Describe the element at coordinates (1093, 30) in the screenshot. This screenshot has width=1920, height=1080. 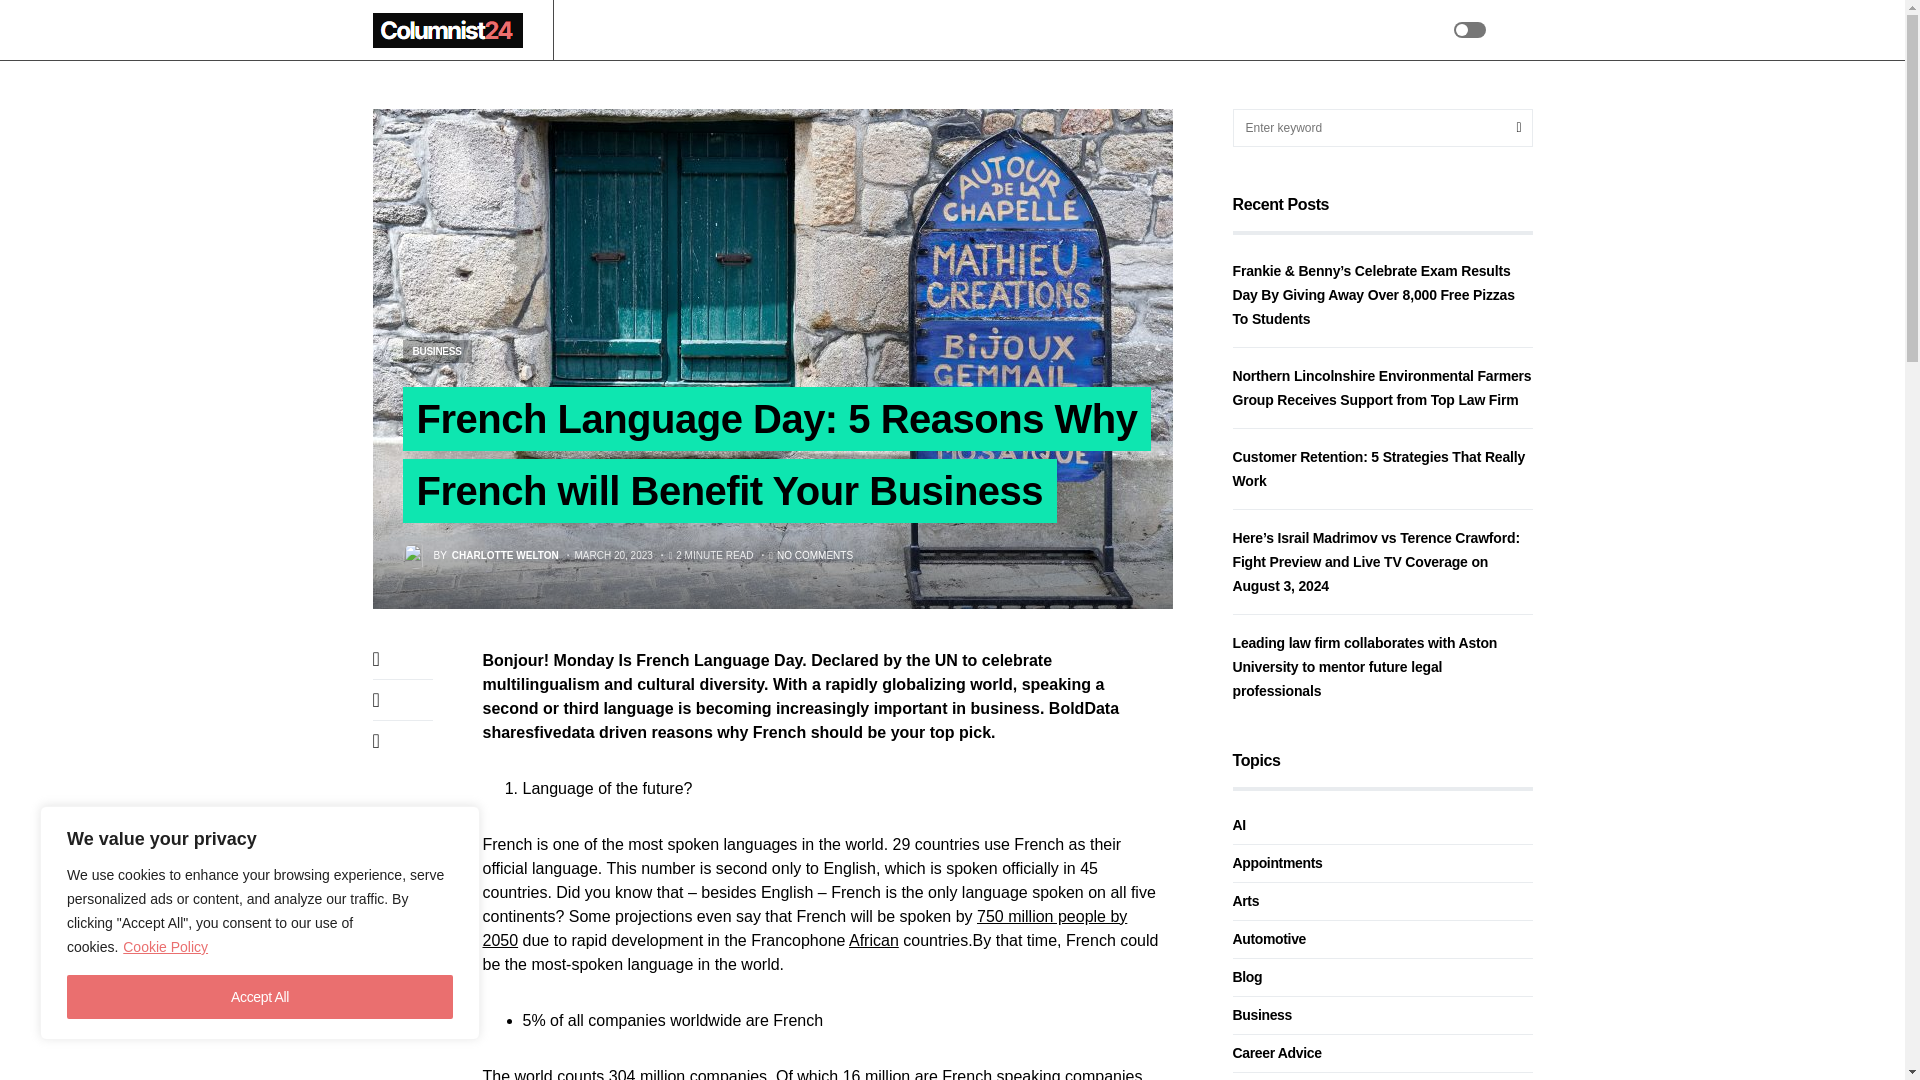
I see `Write For Us` at that location.